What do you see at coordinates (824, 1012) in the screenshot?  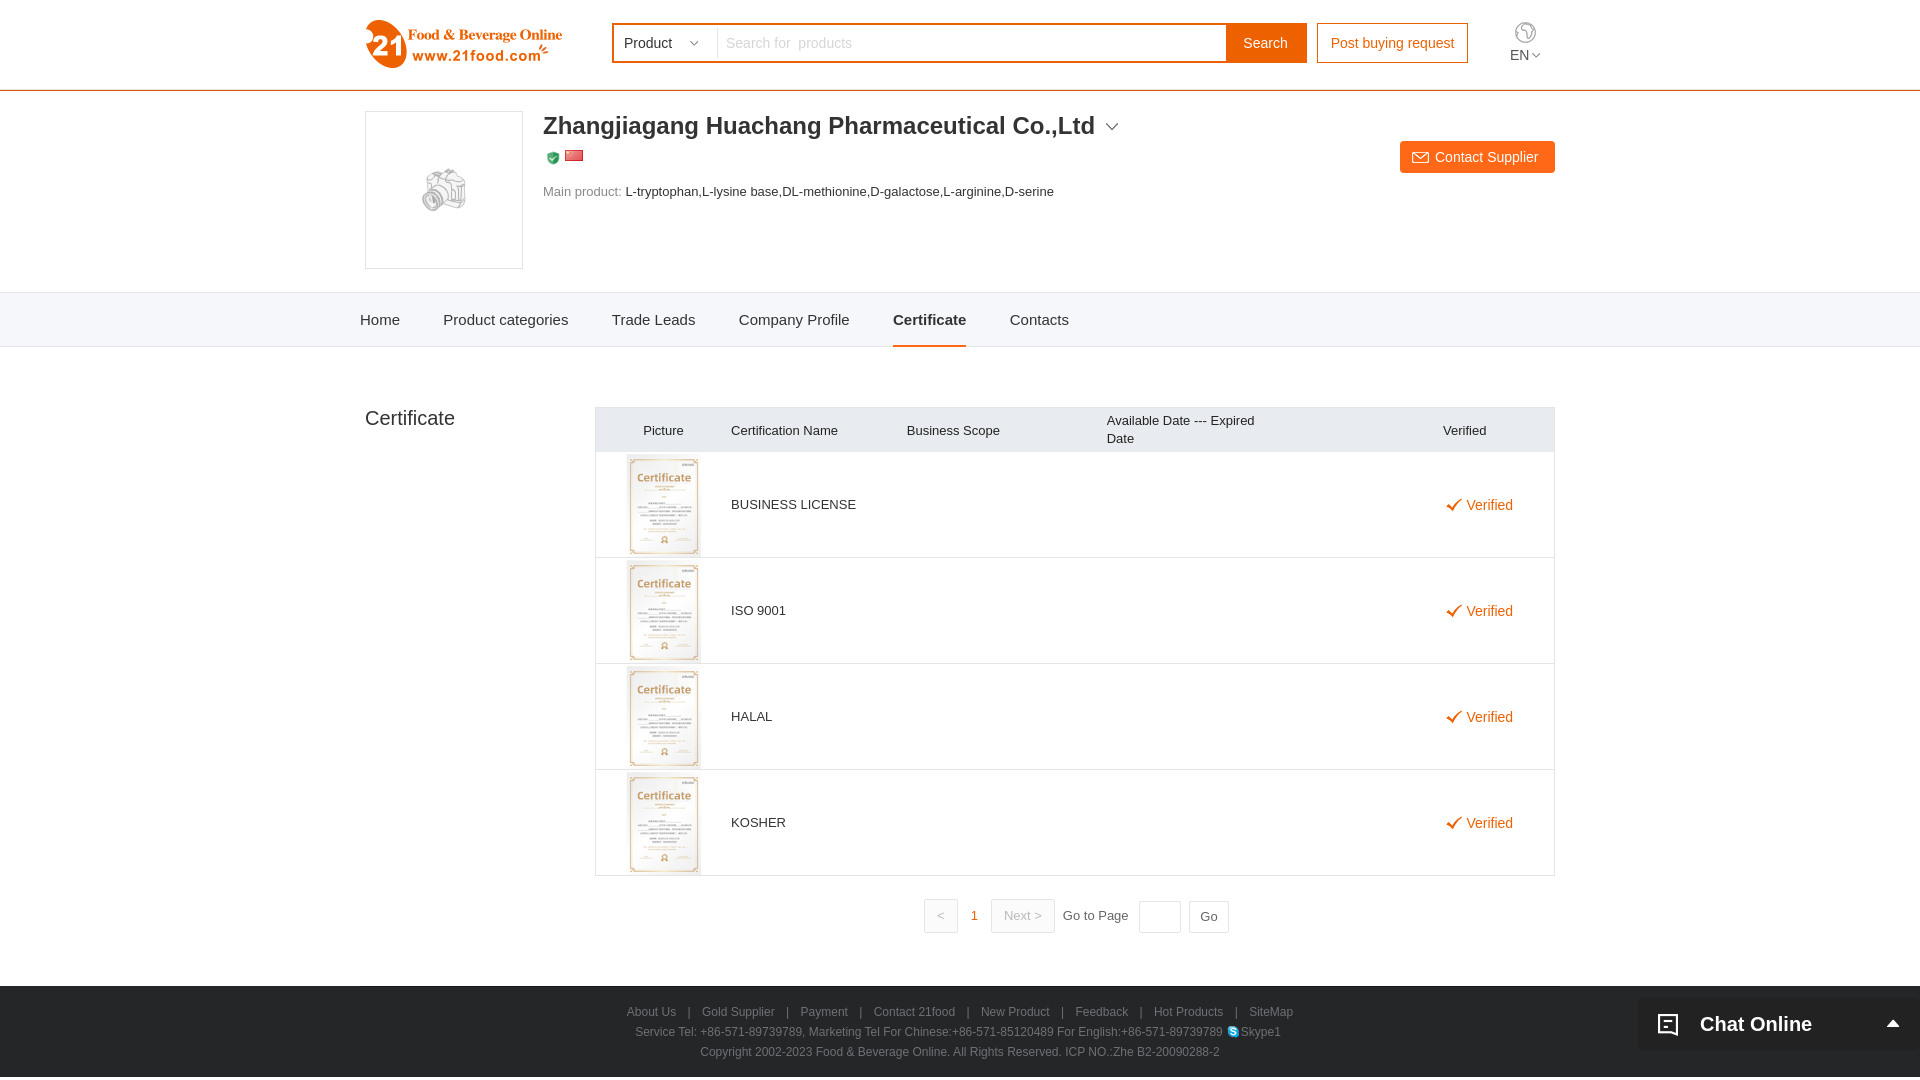 I see `Payment` at bounding box center [824, 1012].